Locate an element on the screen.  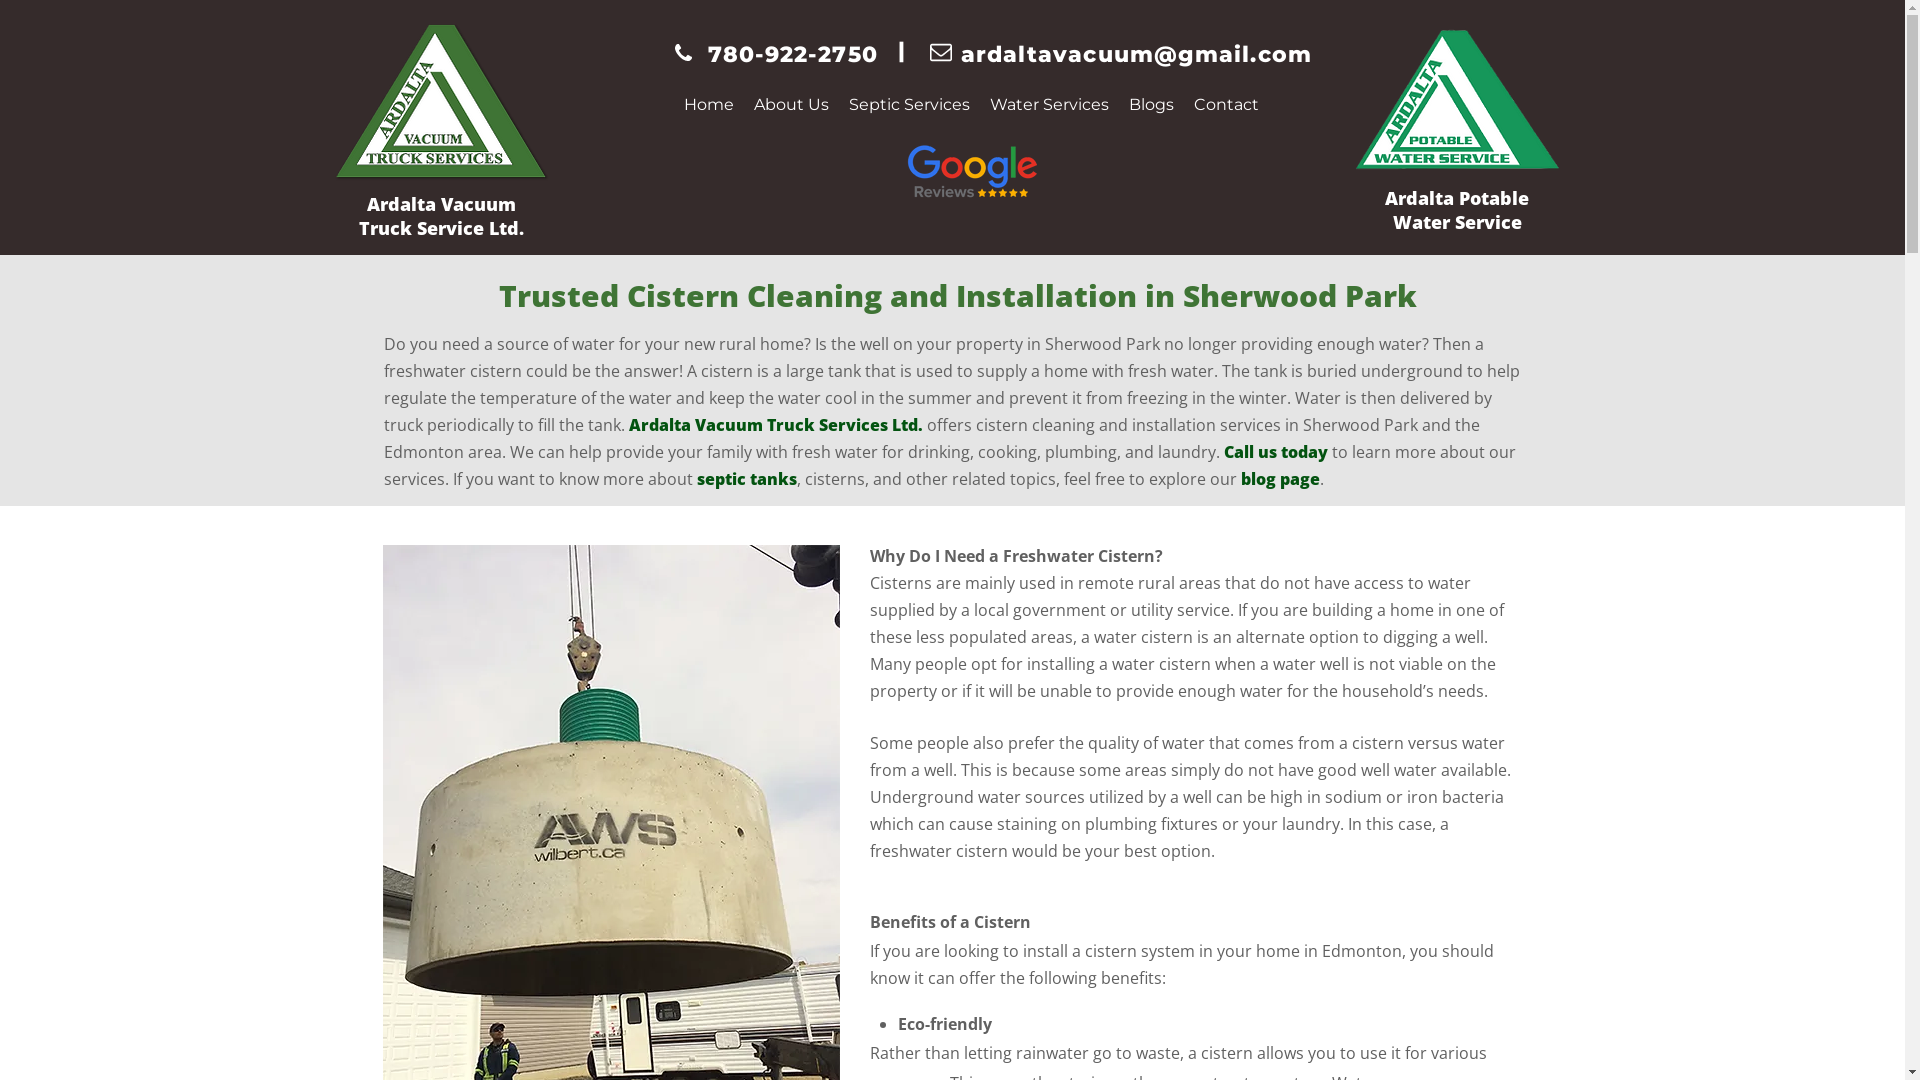
septic tanks is located at coordinates (746, 482).